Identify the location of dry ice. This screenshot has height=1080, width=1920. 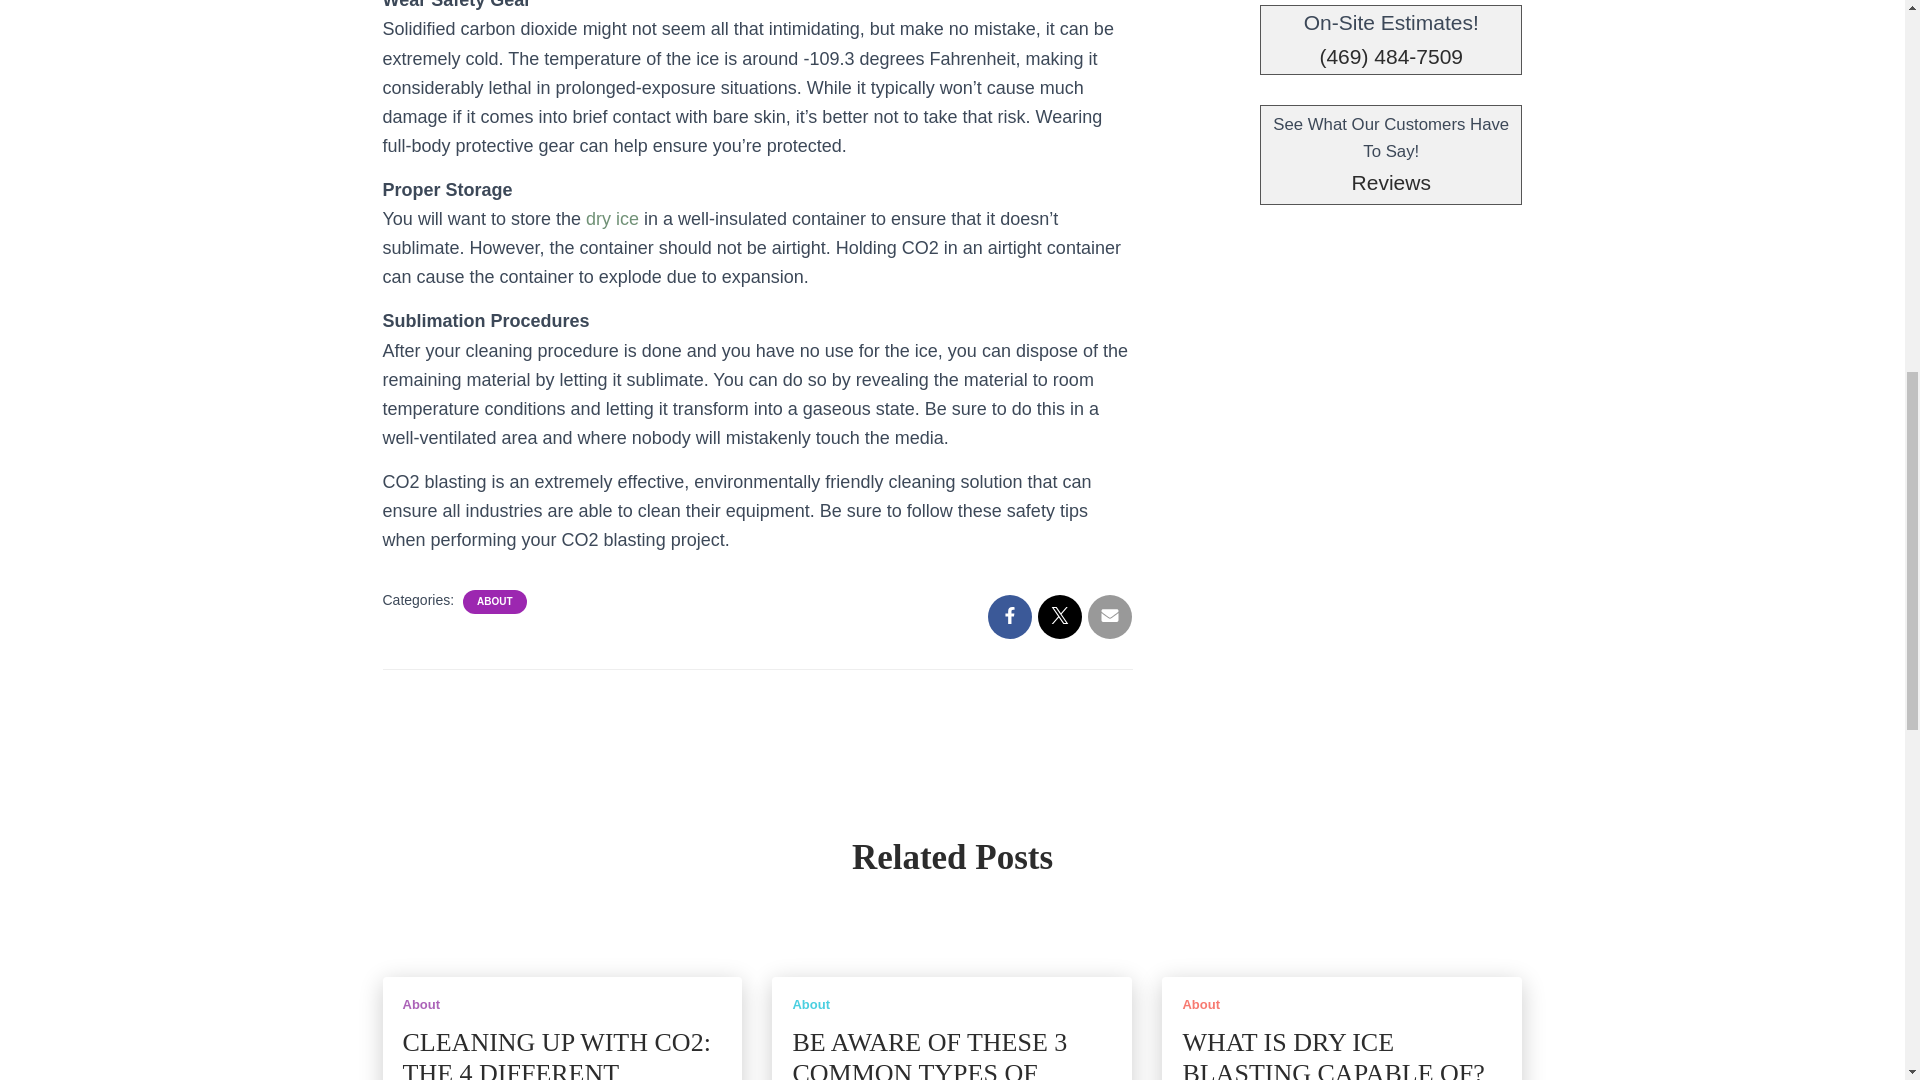
(612, 218).